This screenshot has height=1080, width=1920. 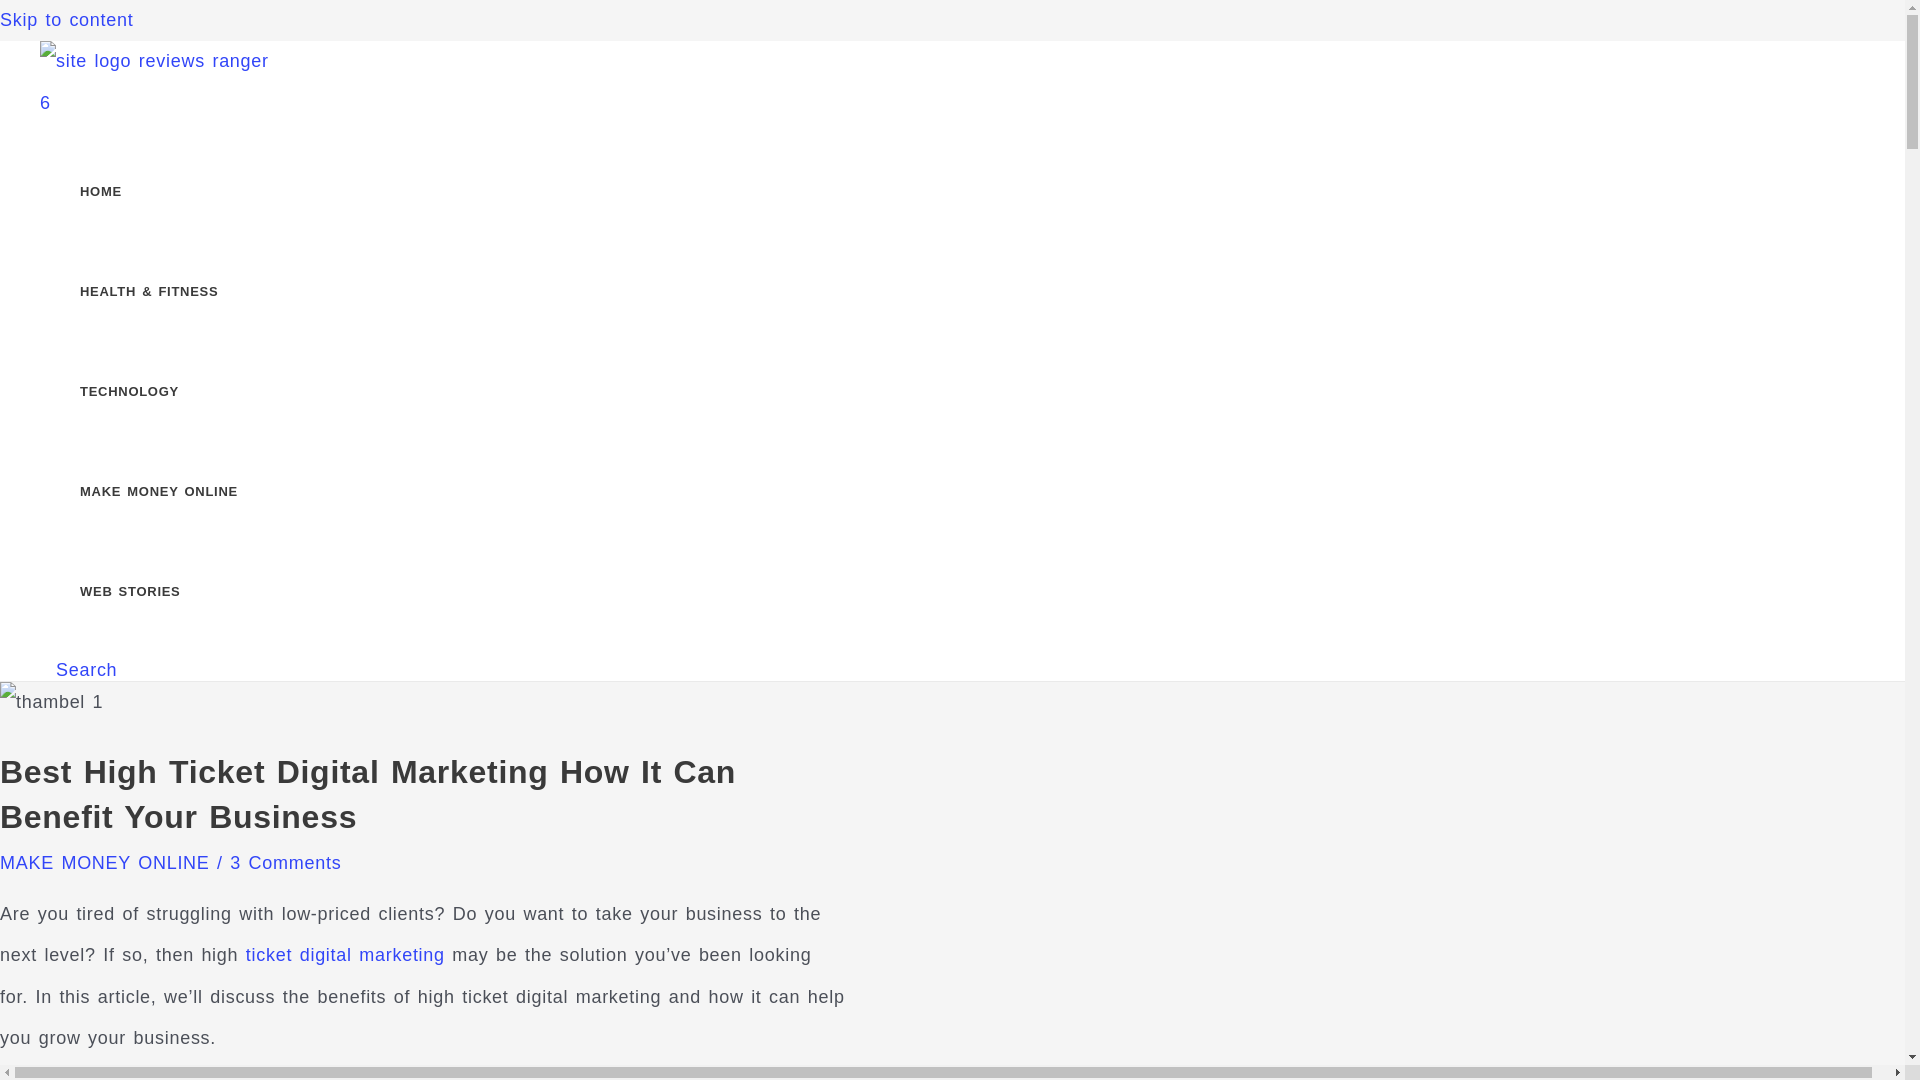 What do you see at coordinates (66, 20) in the screenshot?
I see `Skip to content` at bounding box center [66, 20].